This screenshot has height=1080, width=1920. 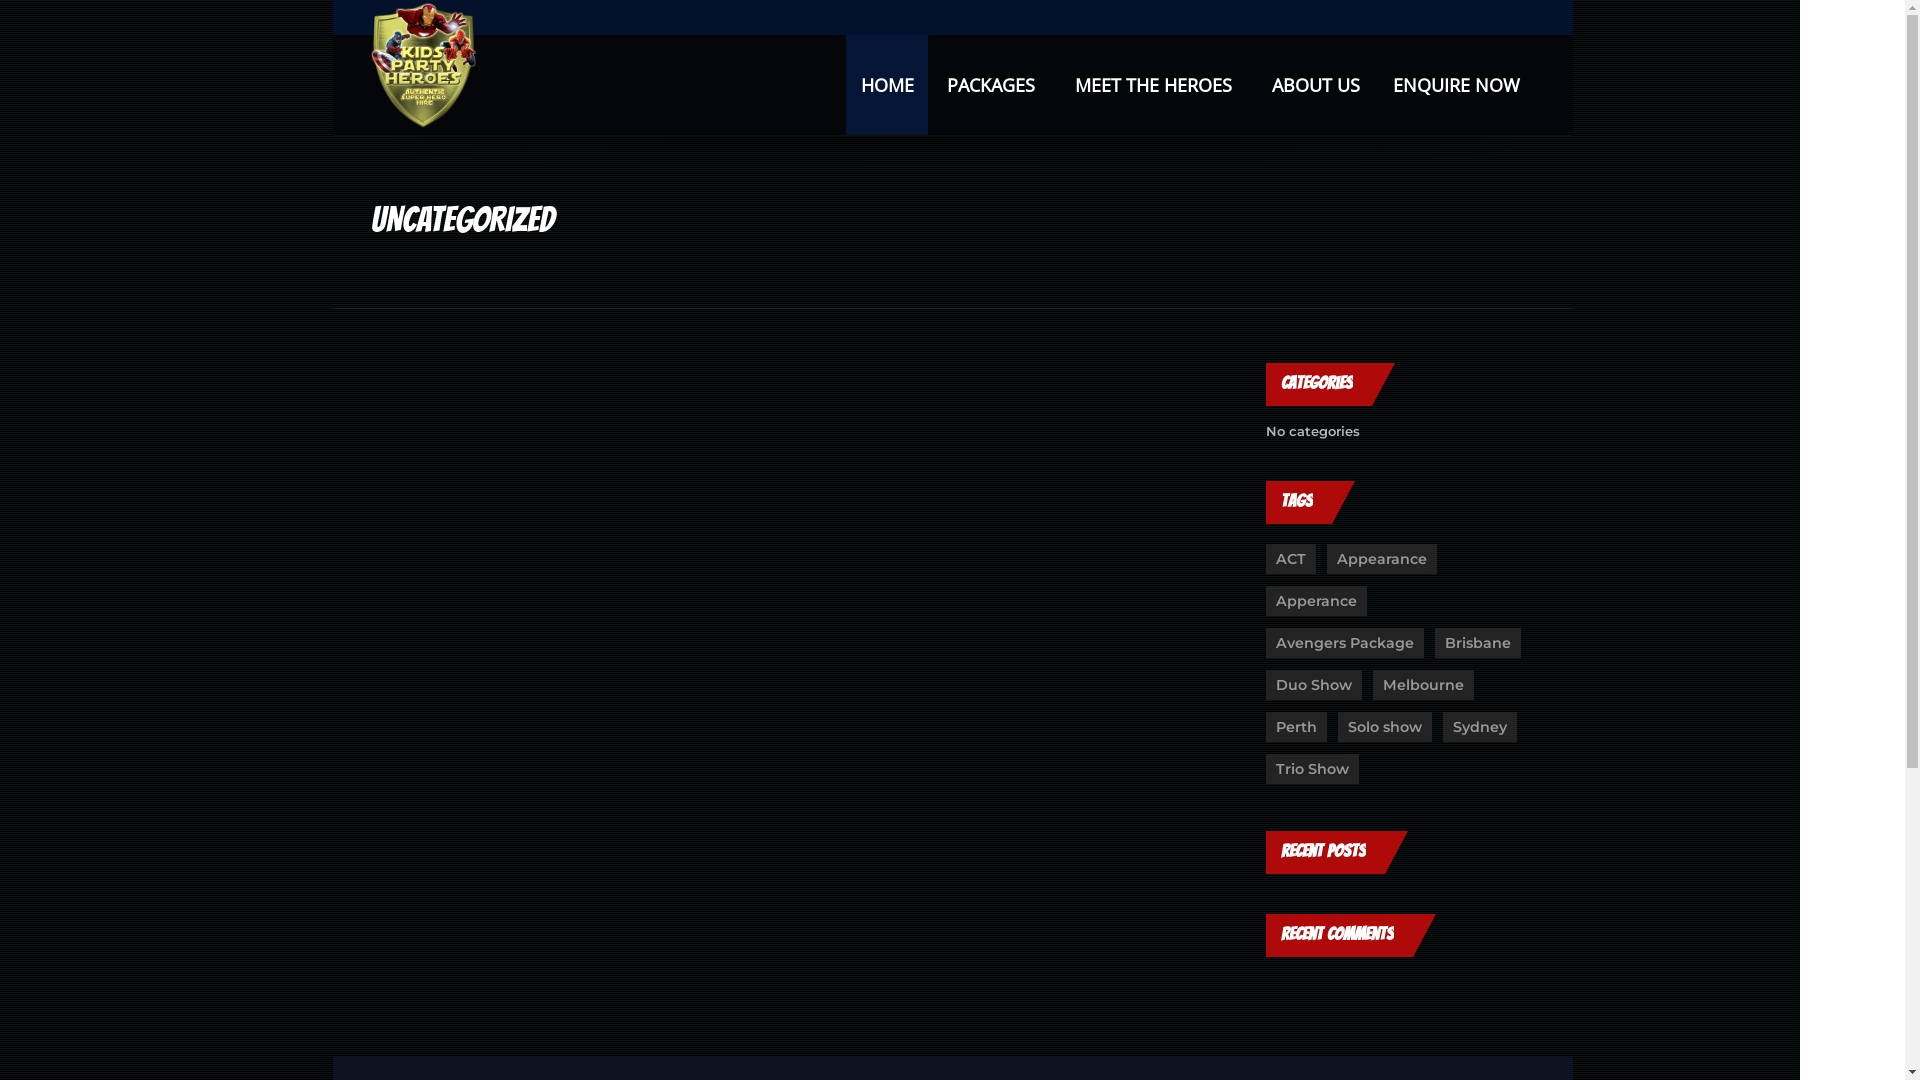 I want to click on Sydney, so click(x=1480, y=727).